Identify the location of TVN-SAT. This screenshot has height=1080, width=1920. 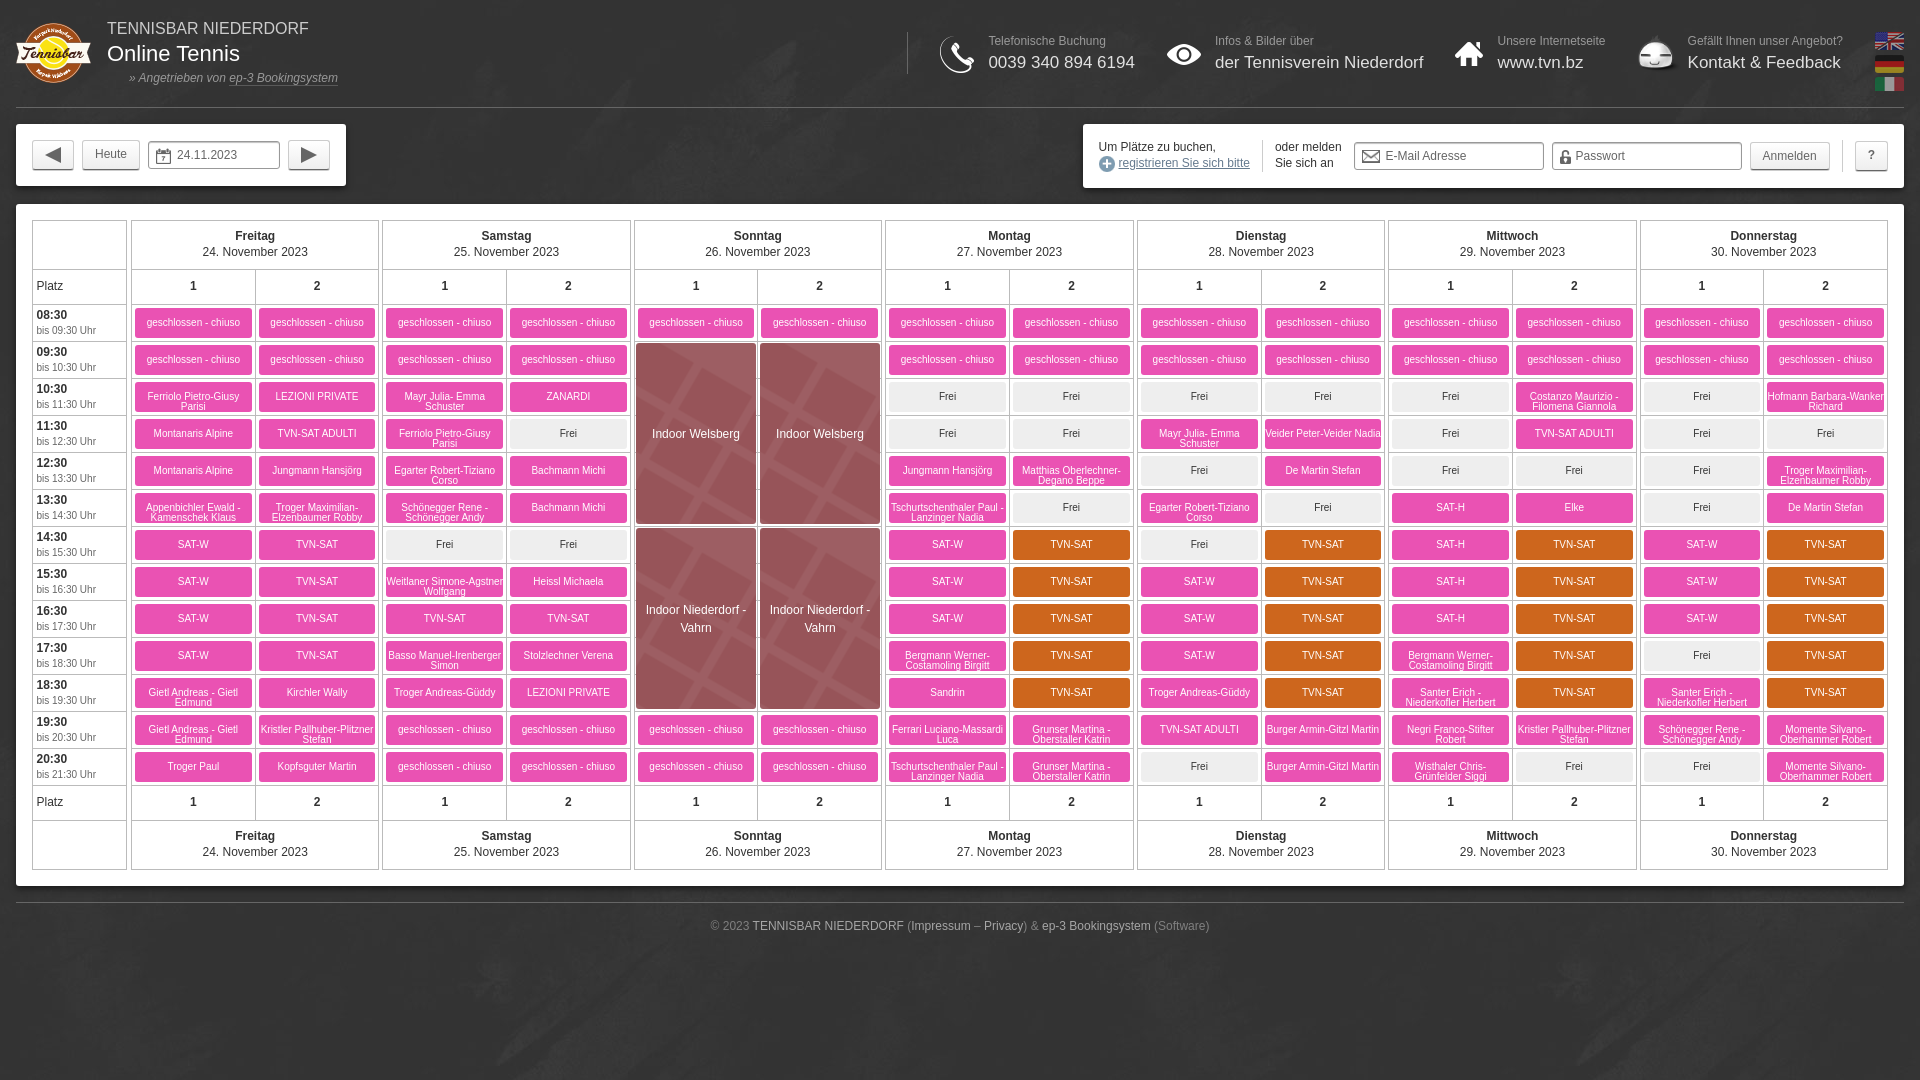
(1072, 545).